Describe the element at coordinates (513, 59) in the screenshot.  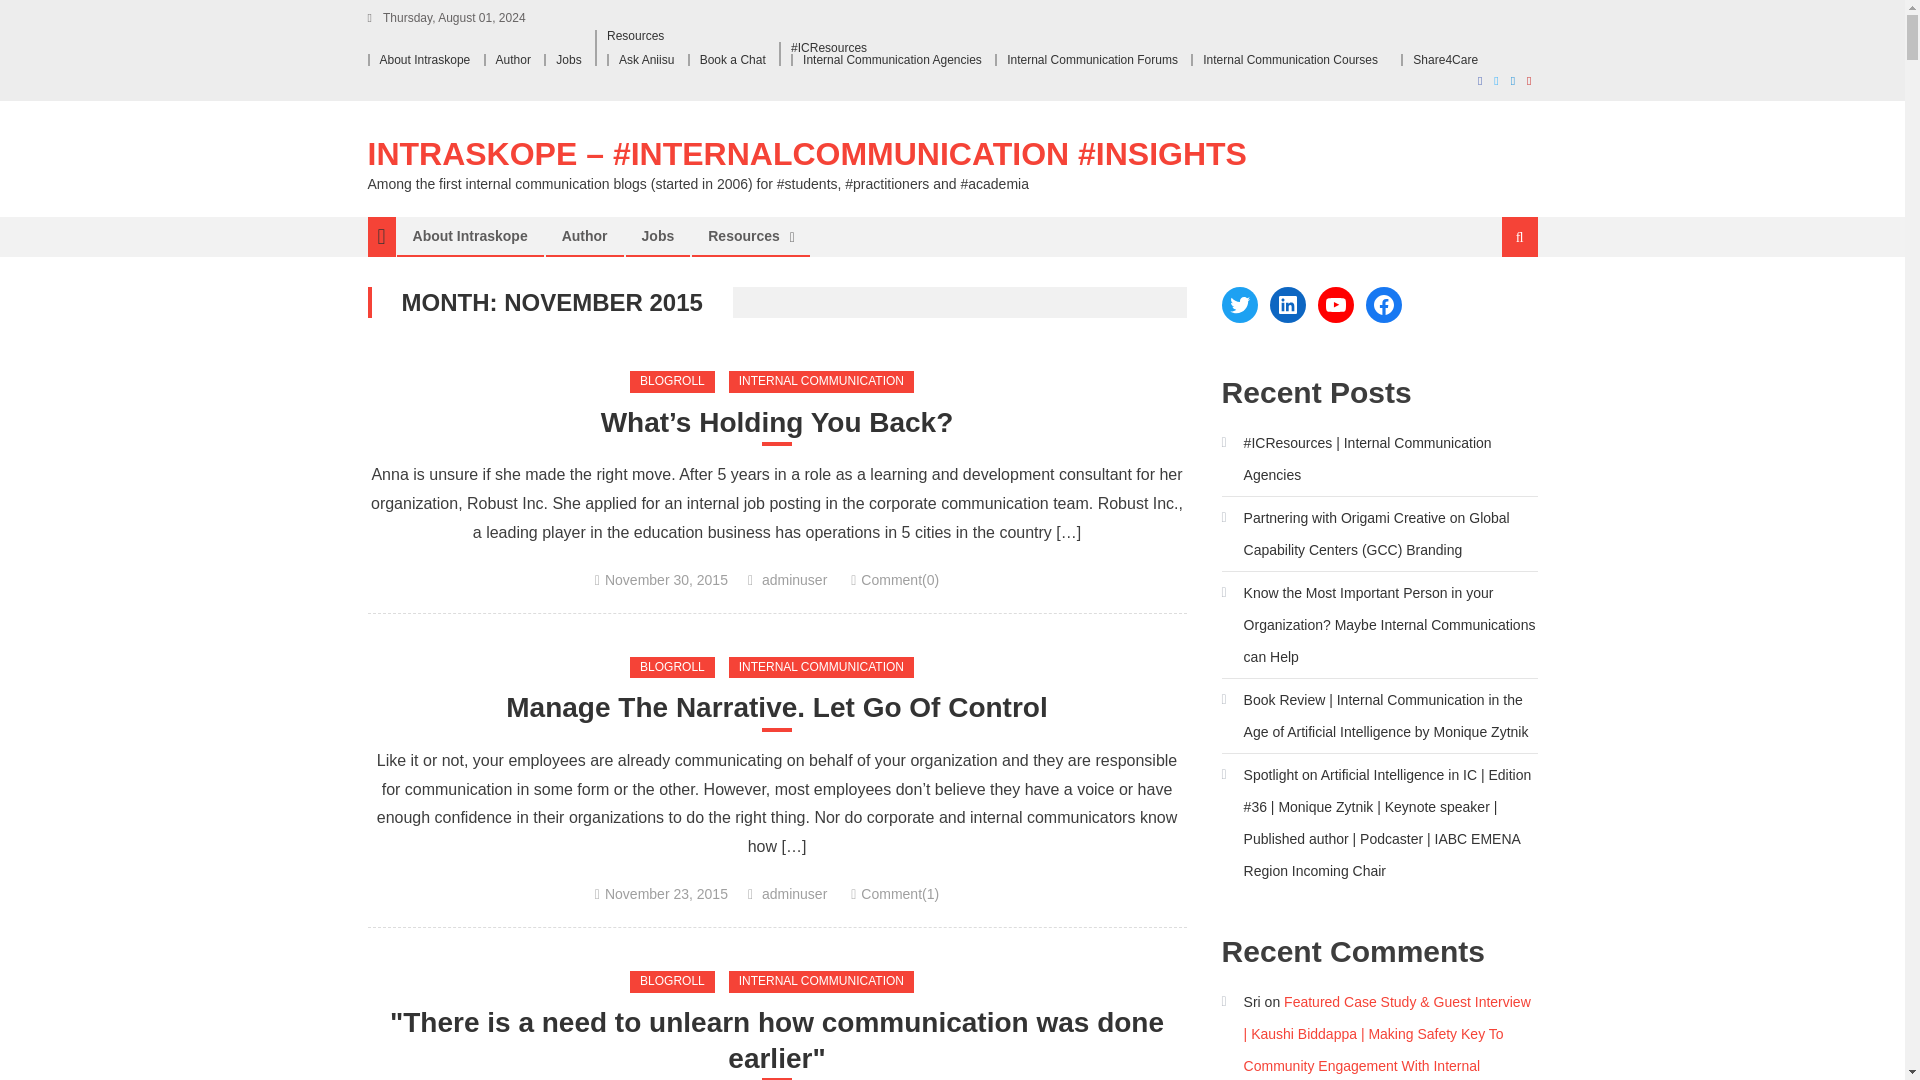
I see `Author` at that location.